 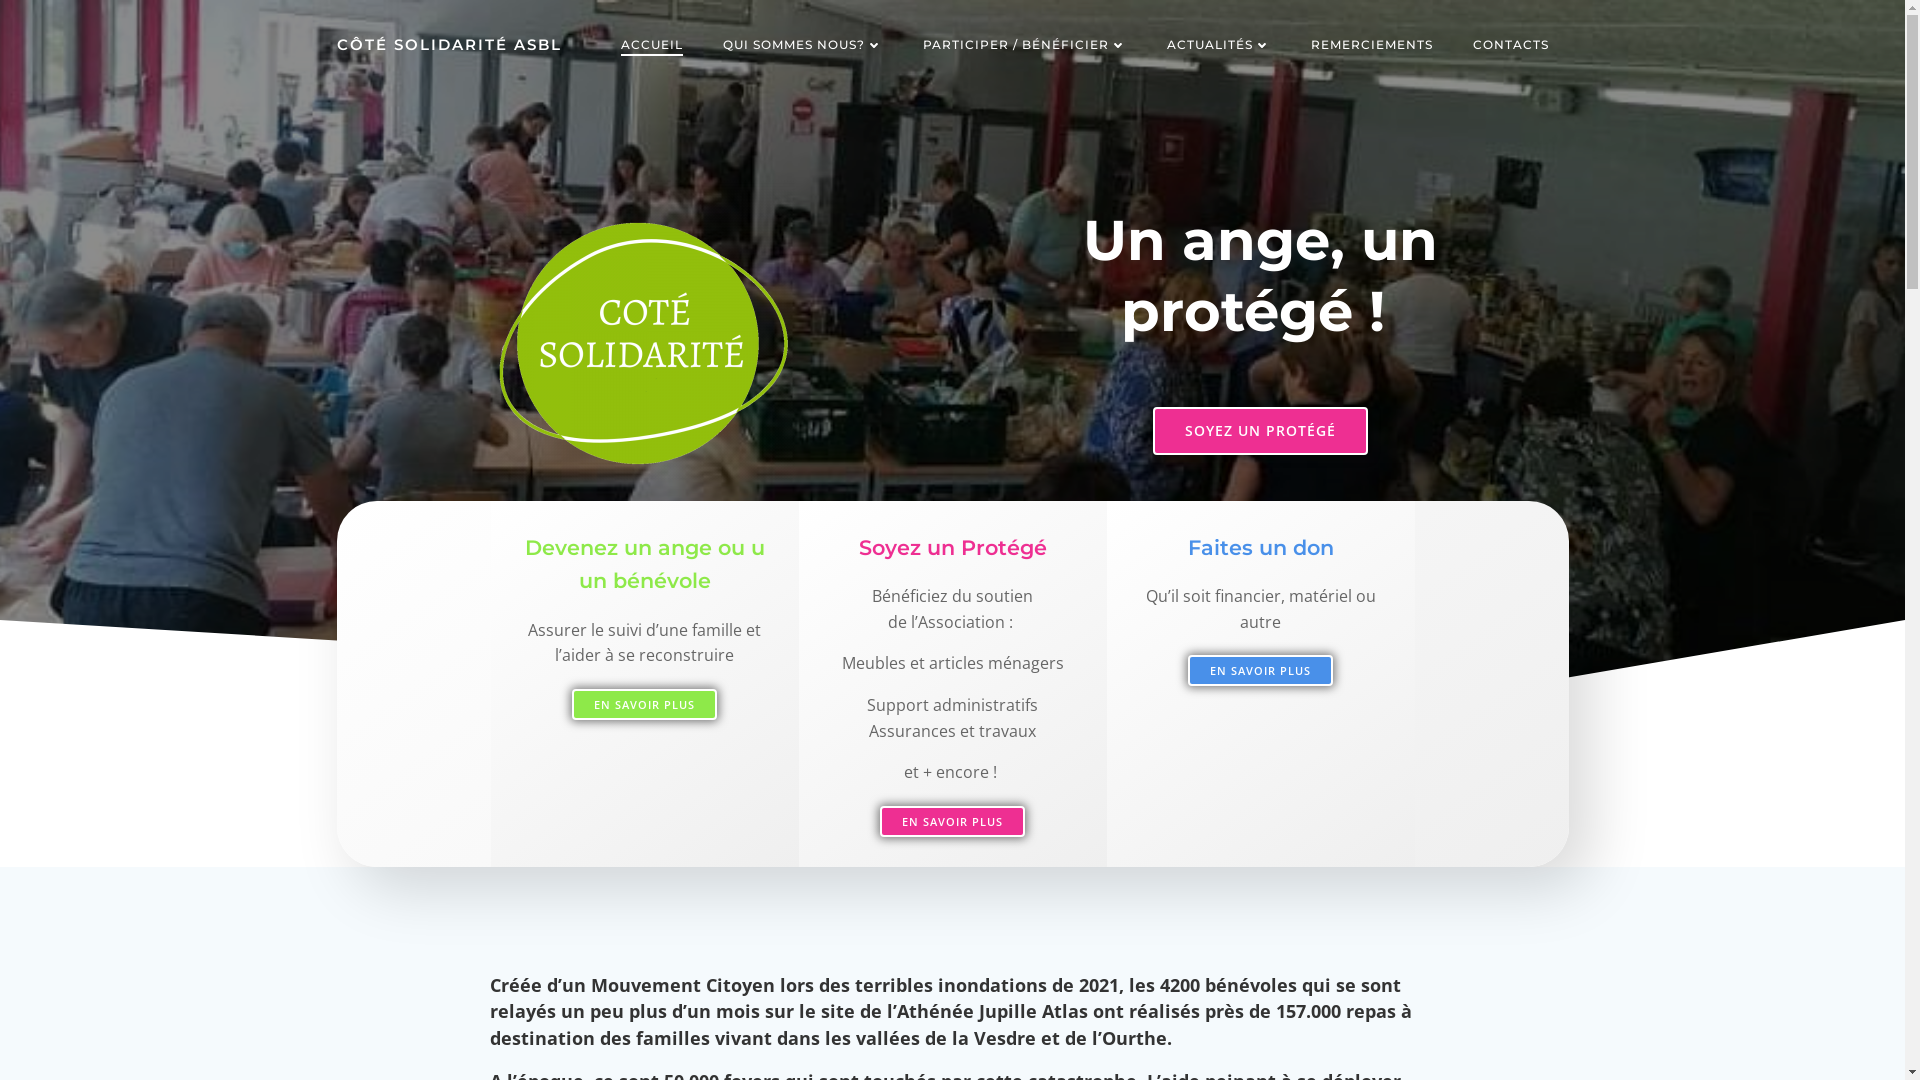 I want to click on ACCUEIL, so click(x=651, y=45).